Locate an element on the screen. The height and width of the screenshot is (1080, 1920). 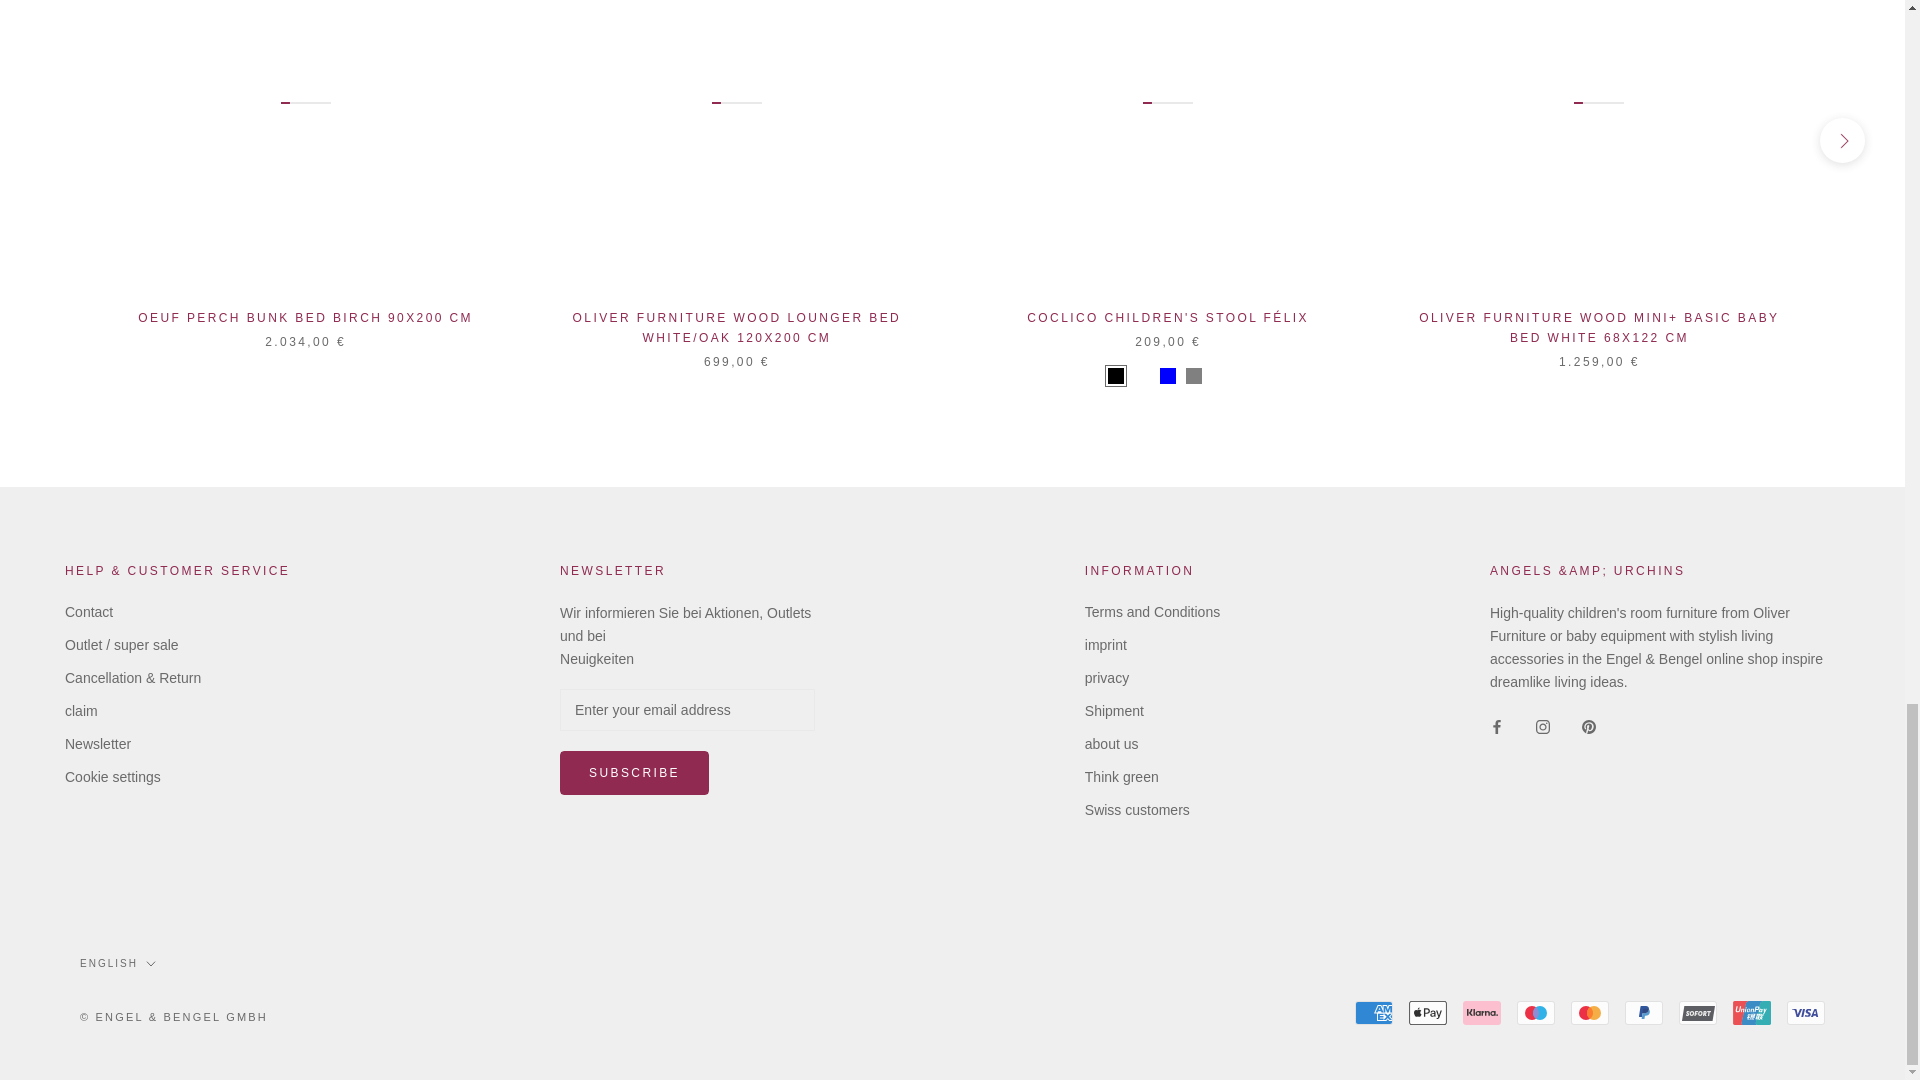
mint green is located at coordinates (1142, 376).